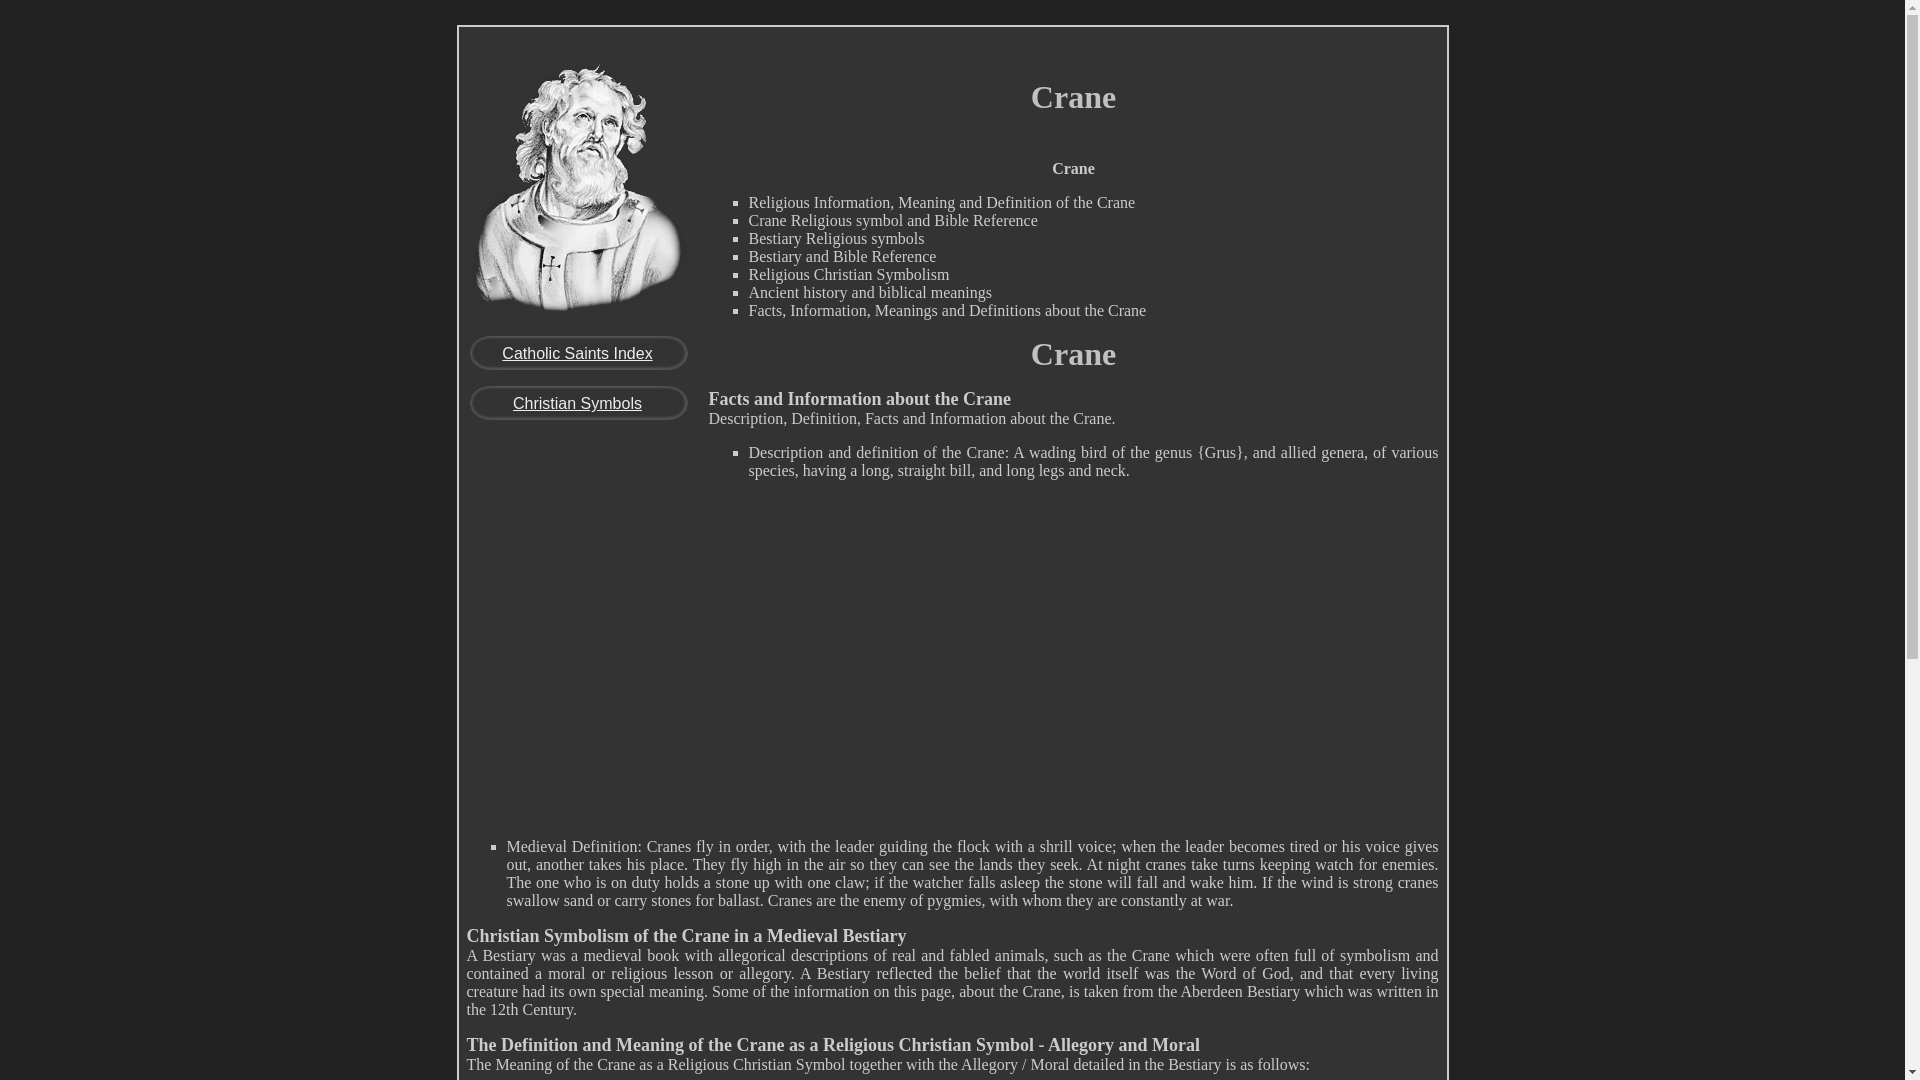 This screenshot has width=1920, height=1080. I want to click on Christian Symbols, so click(576, 403).